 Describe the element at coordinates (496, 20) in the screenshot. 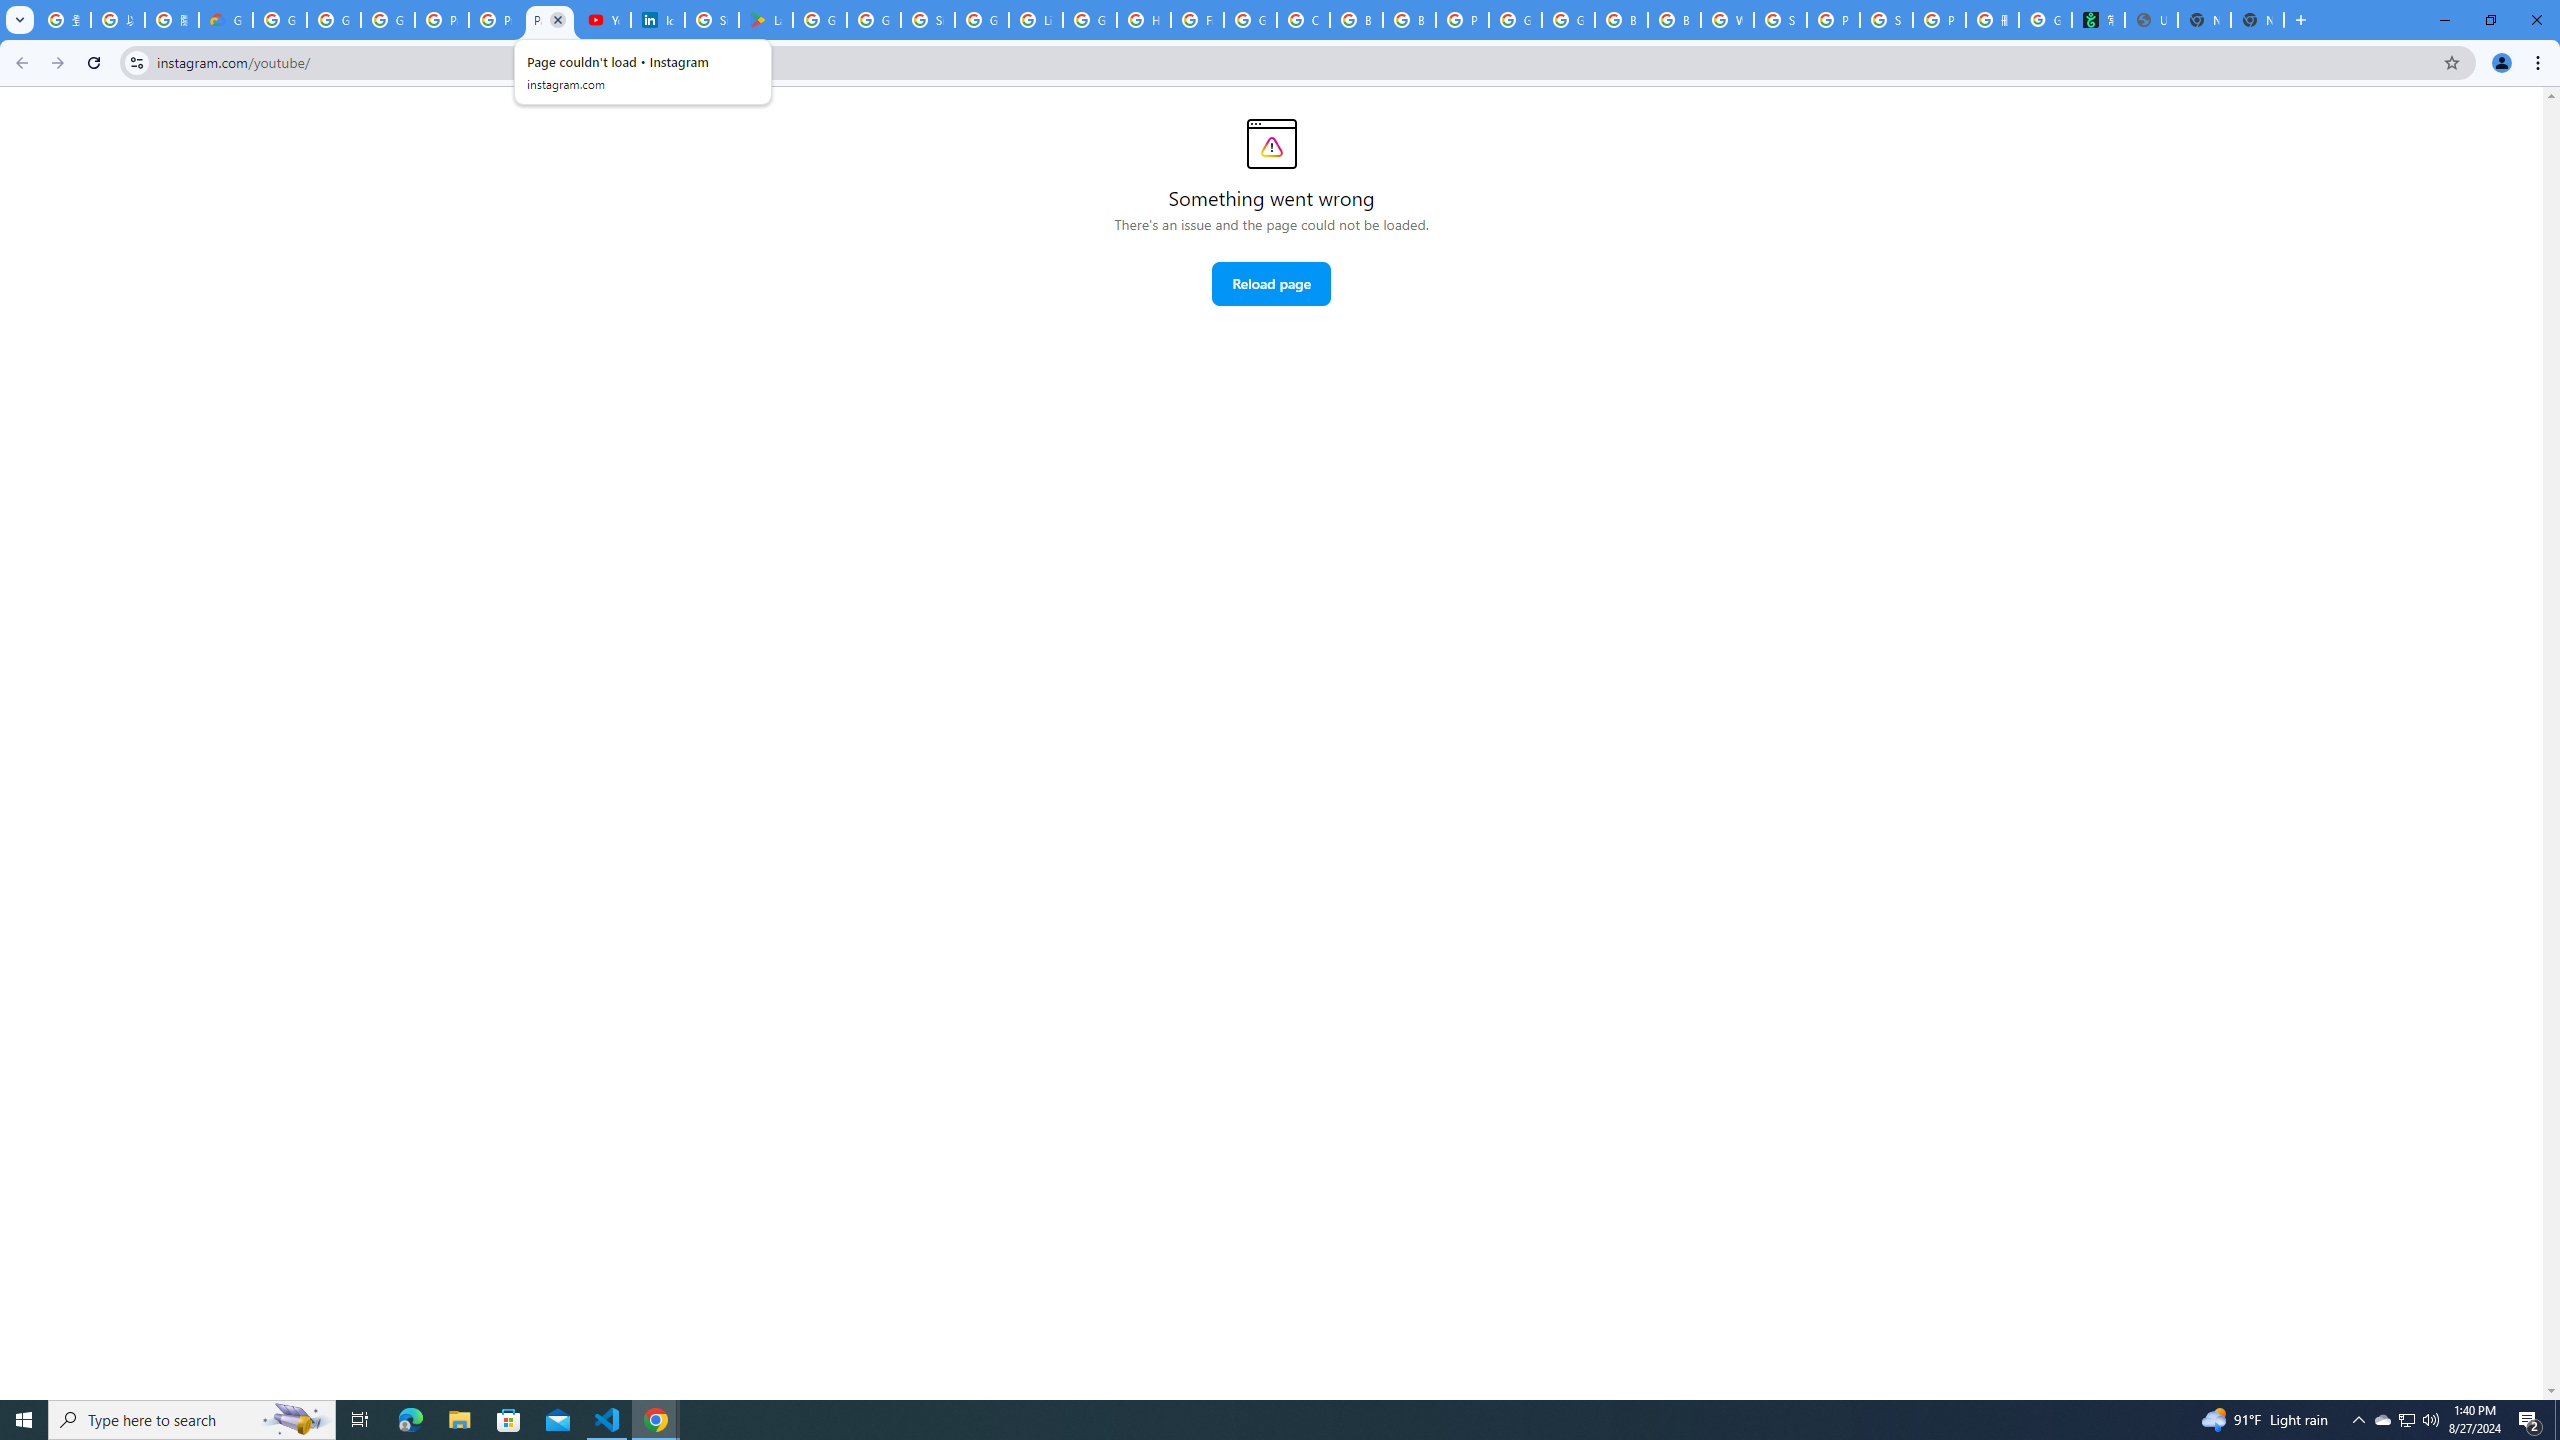

I see `Privacy Help Center - Policies Help` at that location.